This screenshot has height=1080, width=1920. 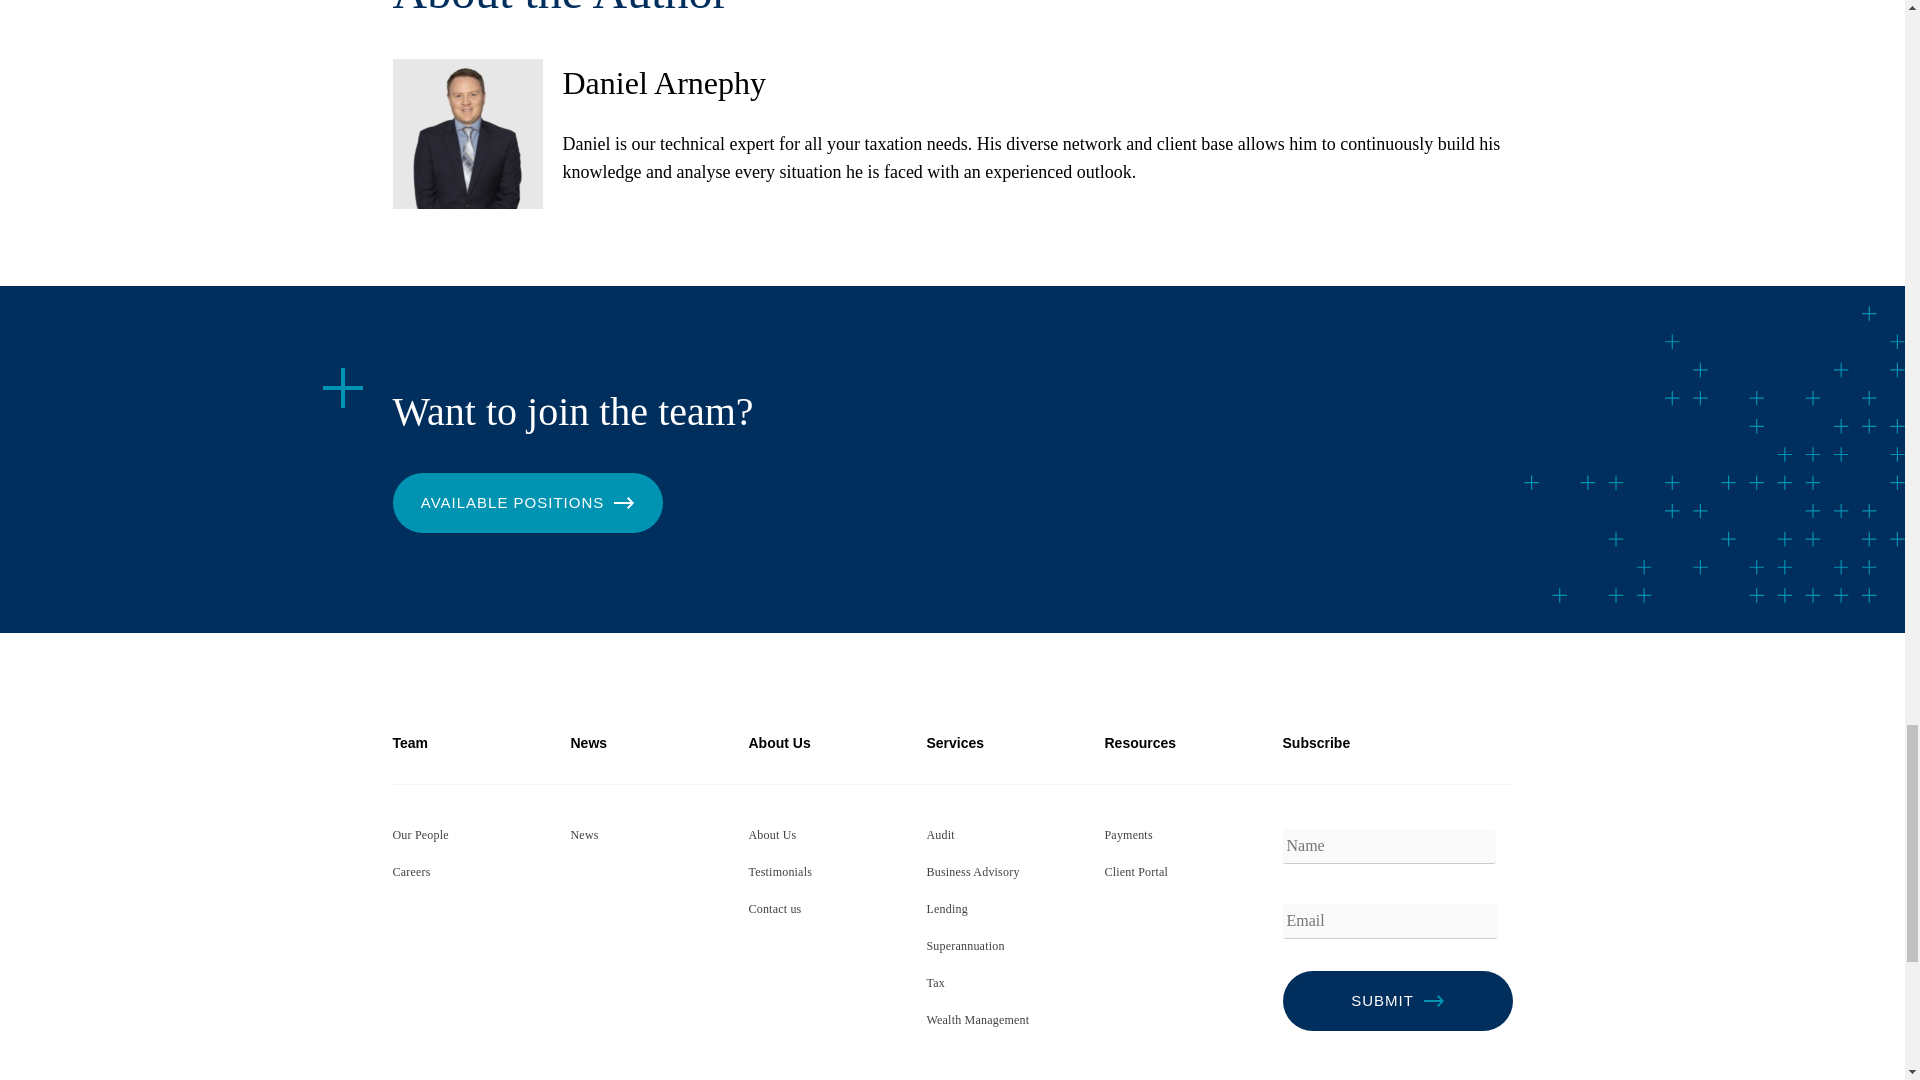 I want to click on Audit, so click(x=940, y=835).